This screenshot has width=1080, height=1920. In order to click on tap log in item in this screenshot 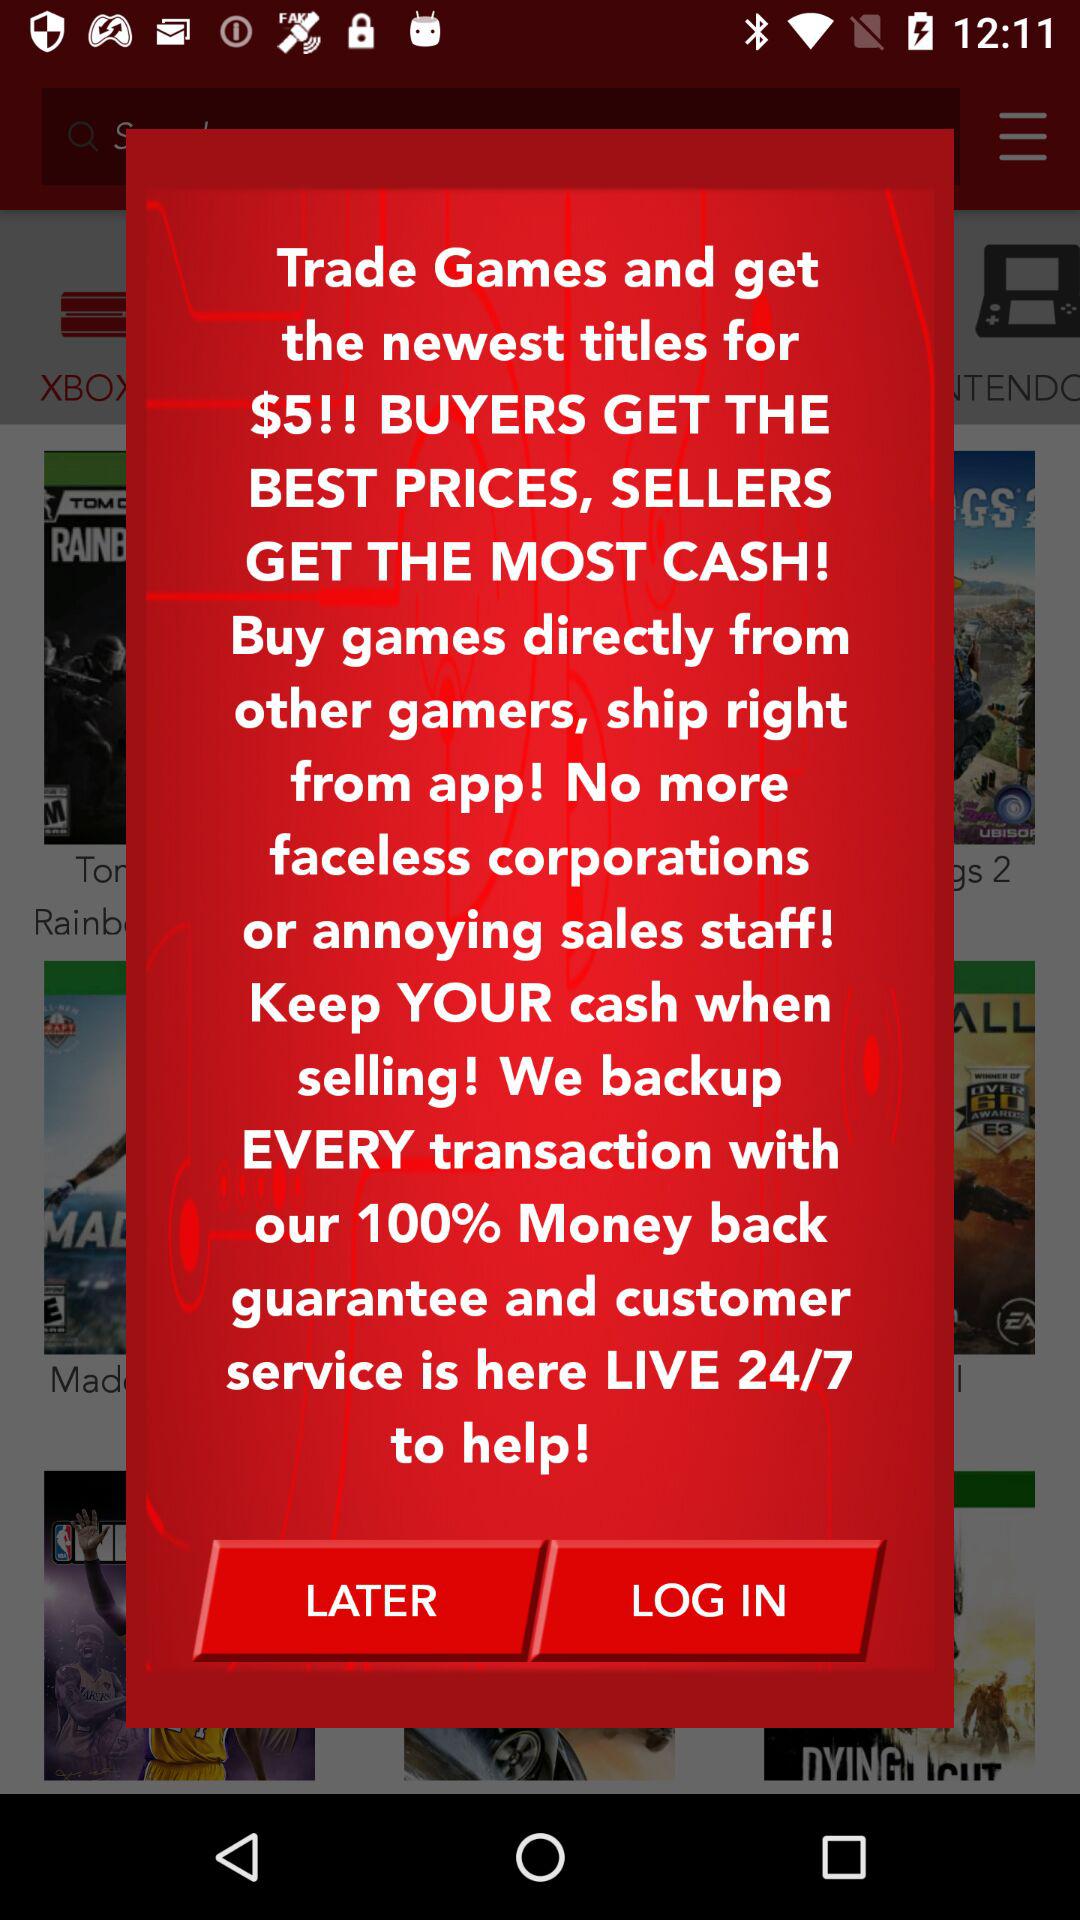, I will do `click(709, 1600)`.